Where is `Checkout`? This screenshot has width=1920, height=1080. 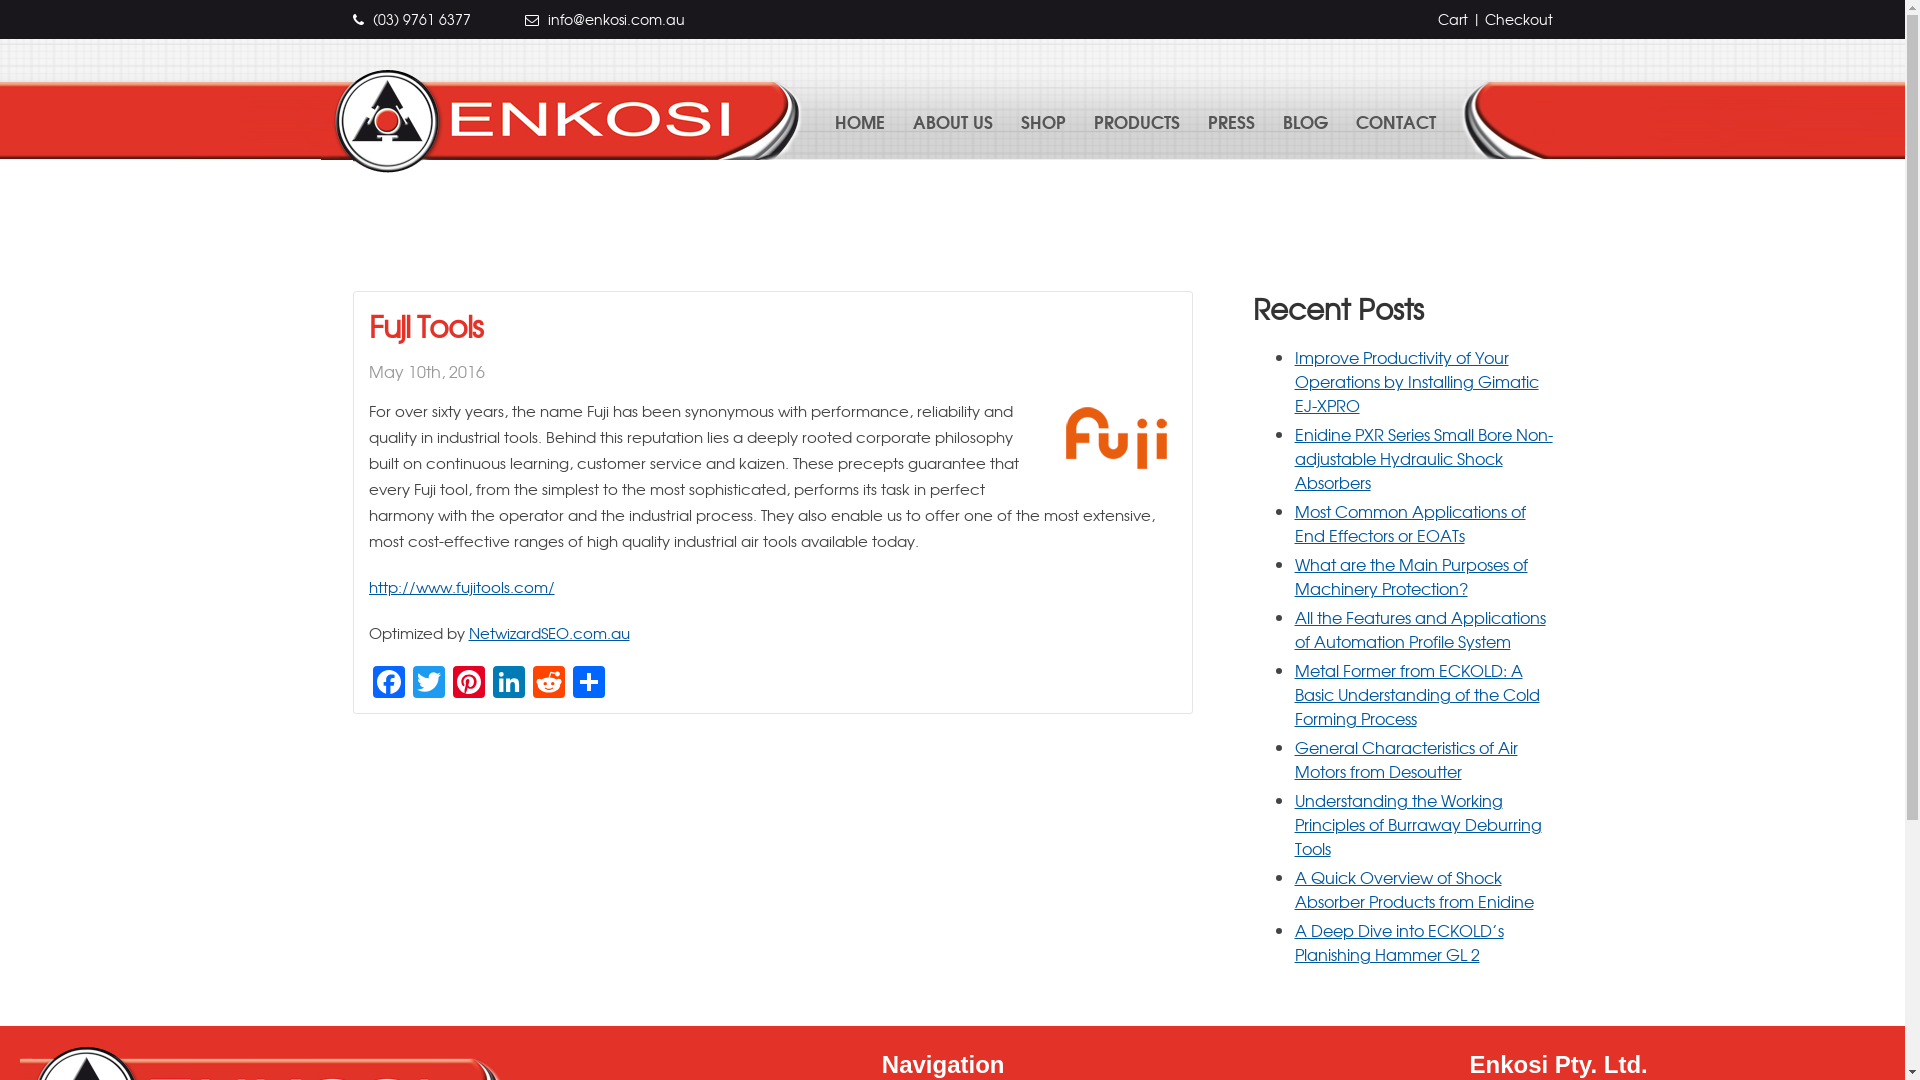
Checkout is located at coordinates (1518, 19).